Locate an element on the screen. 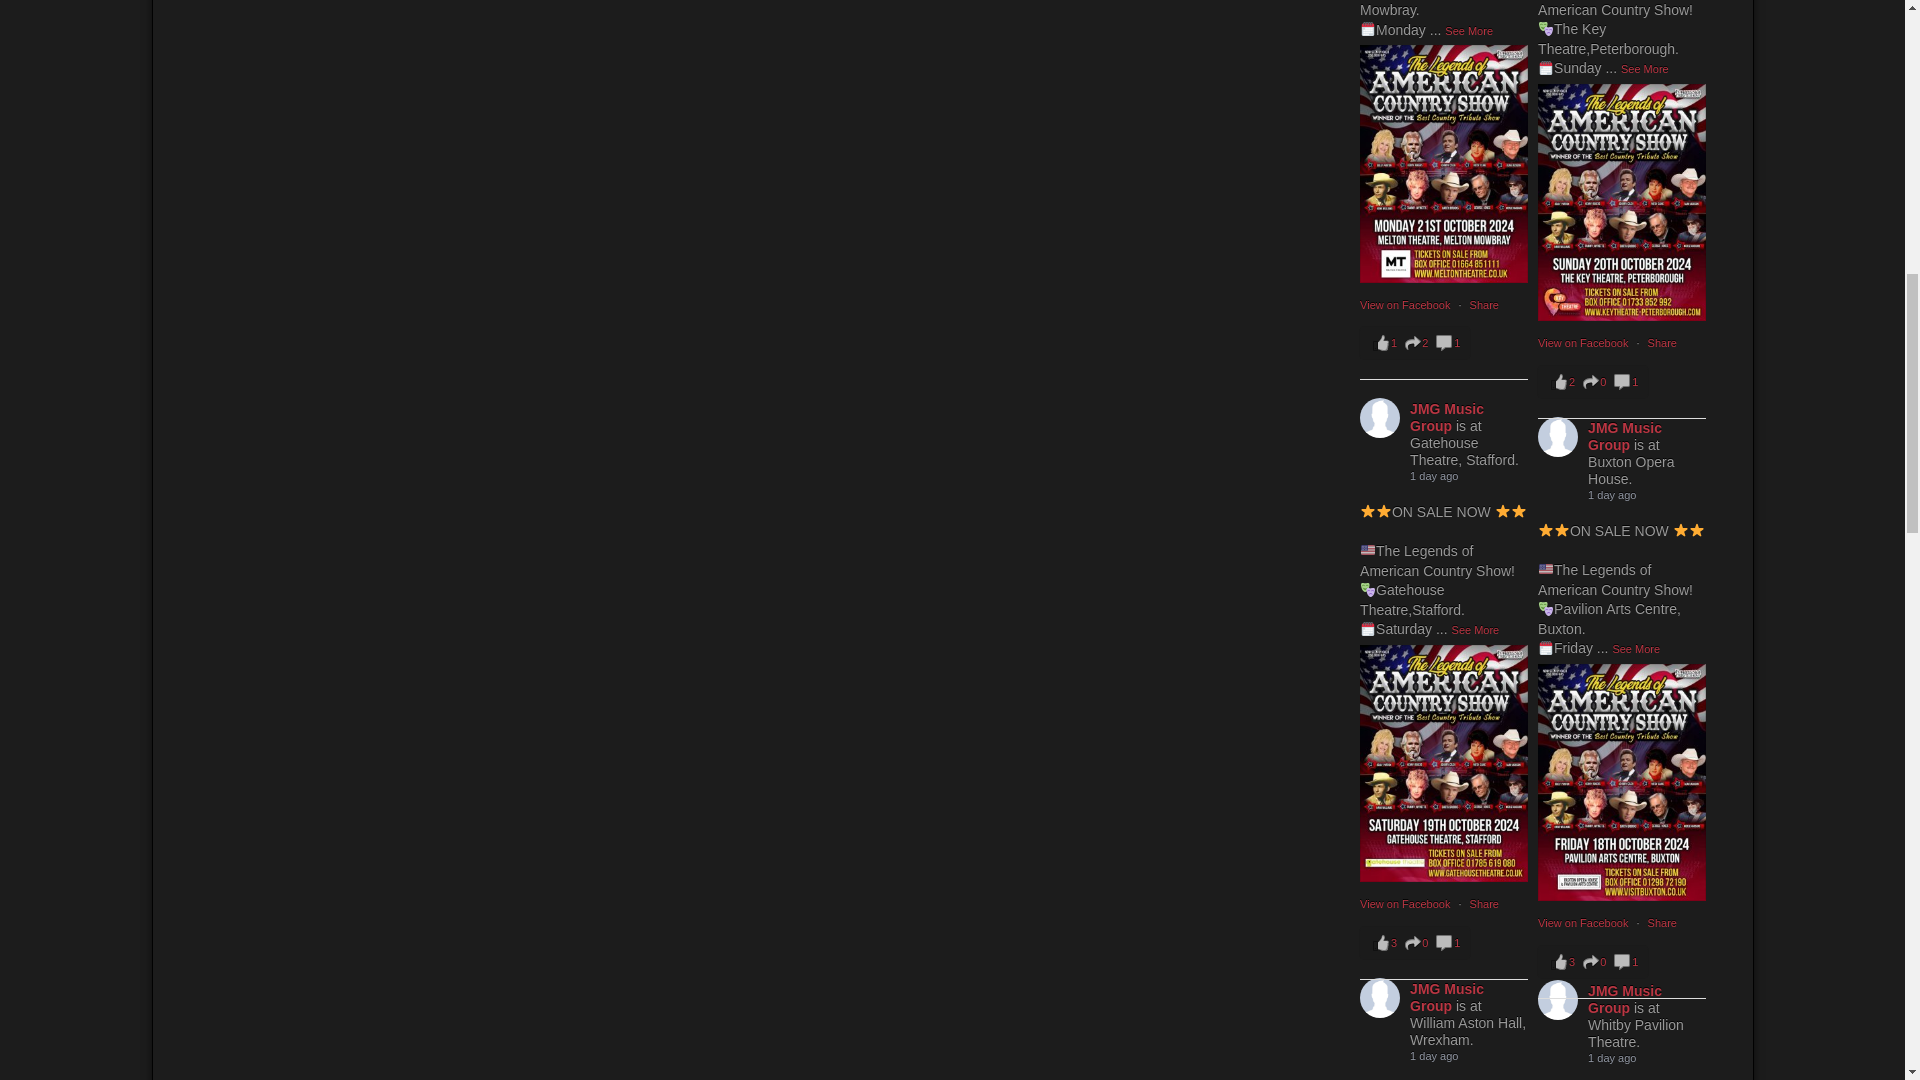  Share is located at coordinates (1662, 342).